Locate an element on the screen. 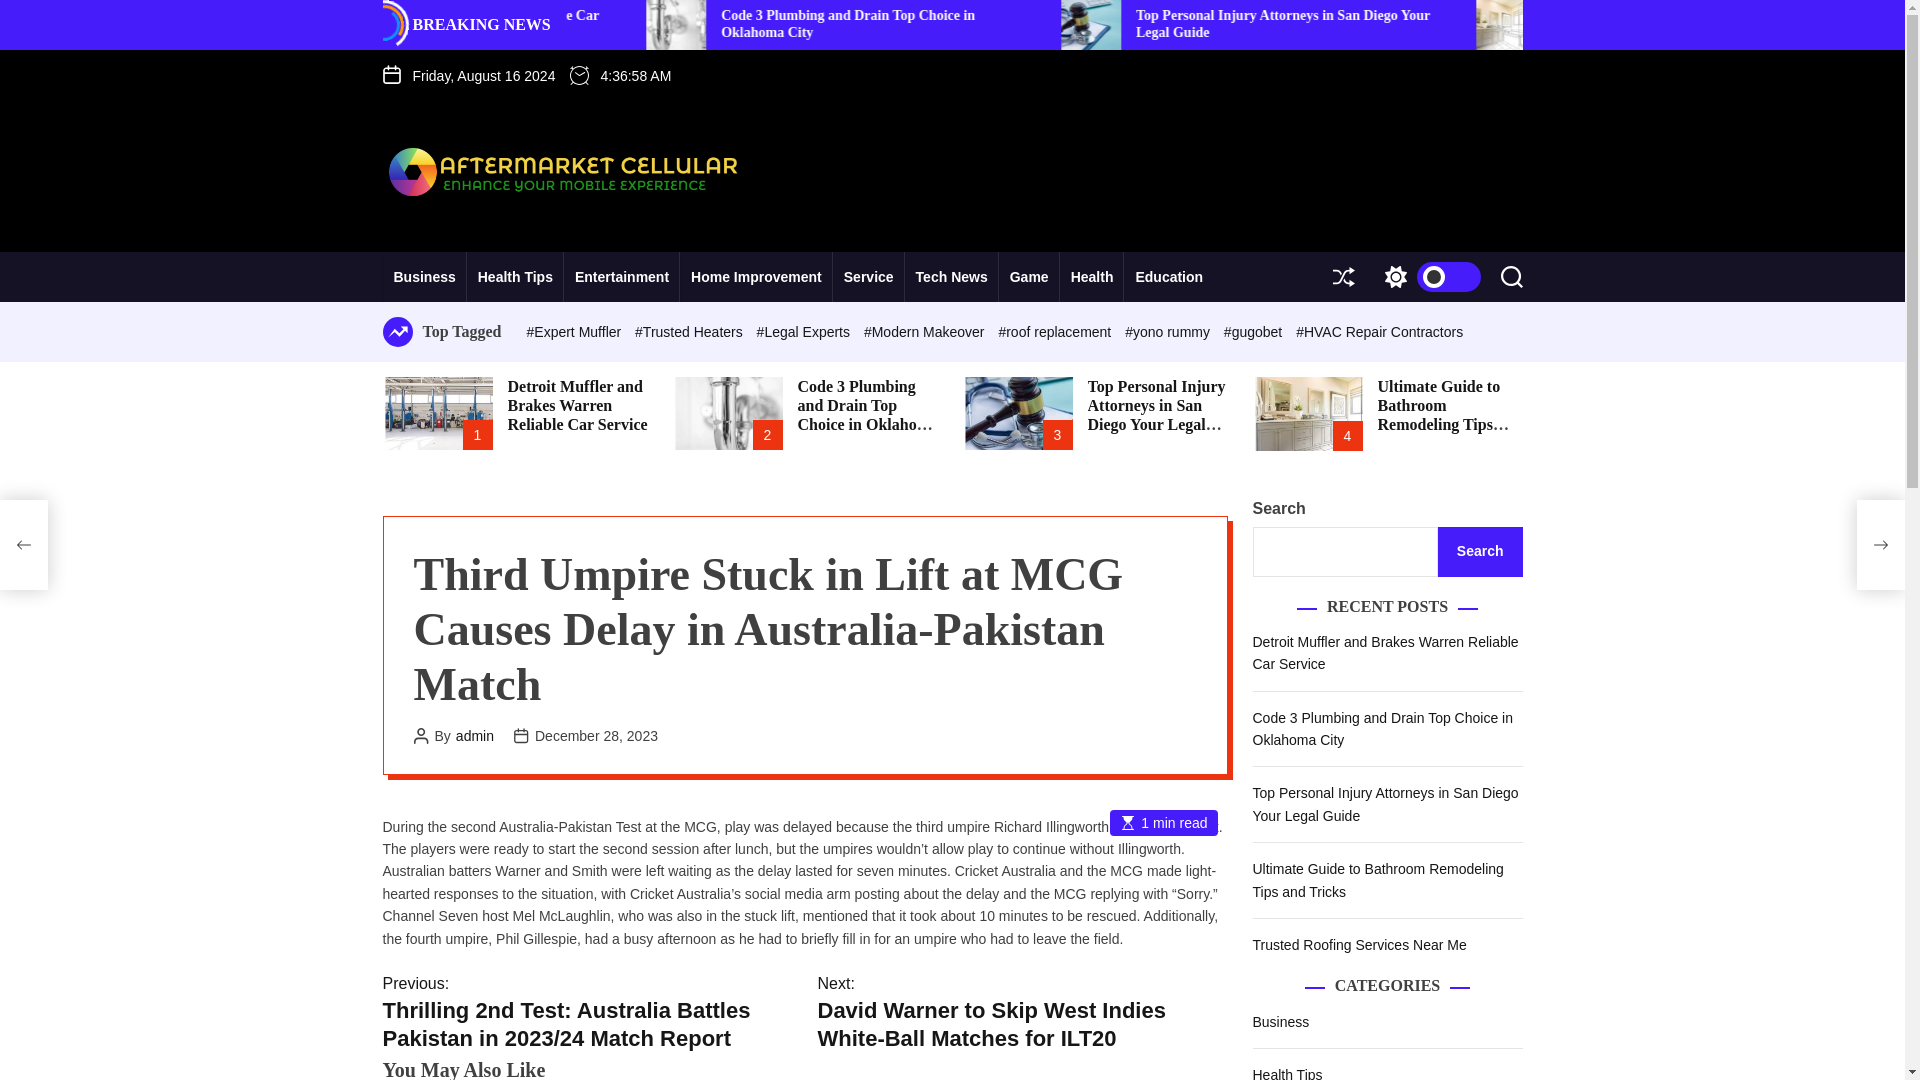 This screenshot has width=1920, height=1080. Detroit Muffler and Brakes Warren Reliable Car Service is located at coordinates (787, 23).